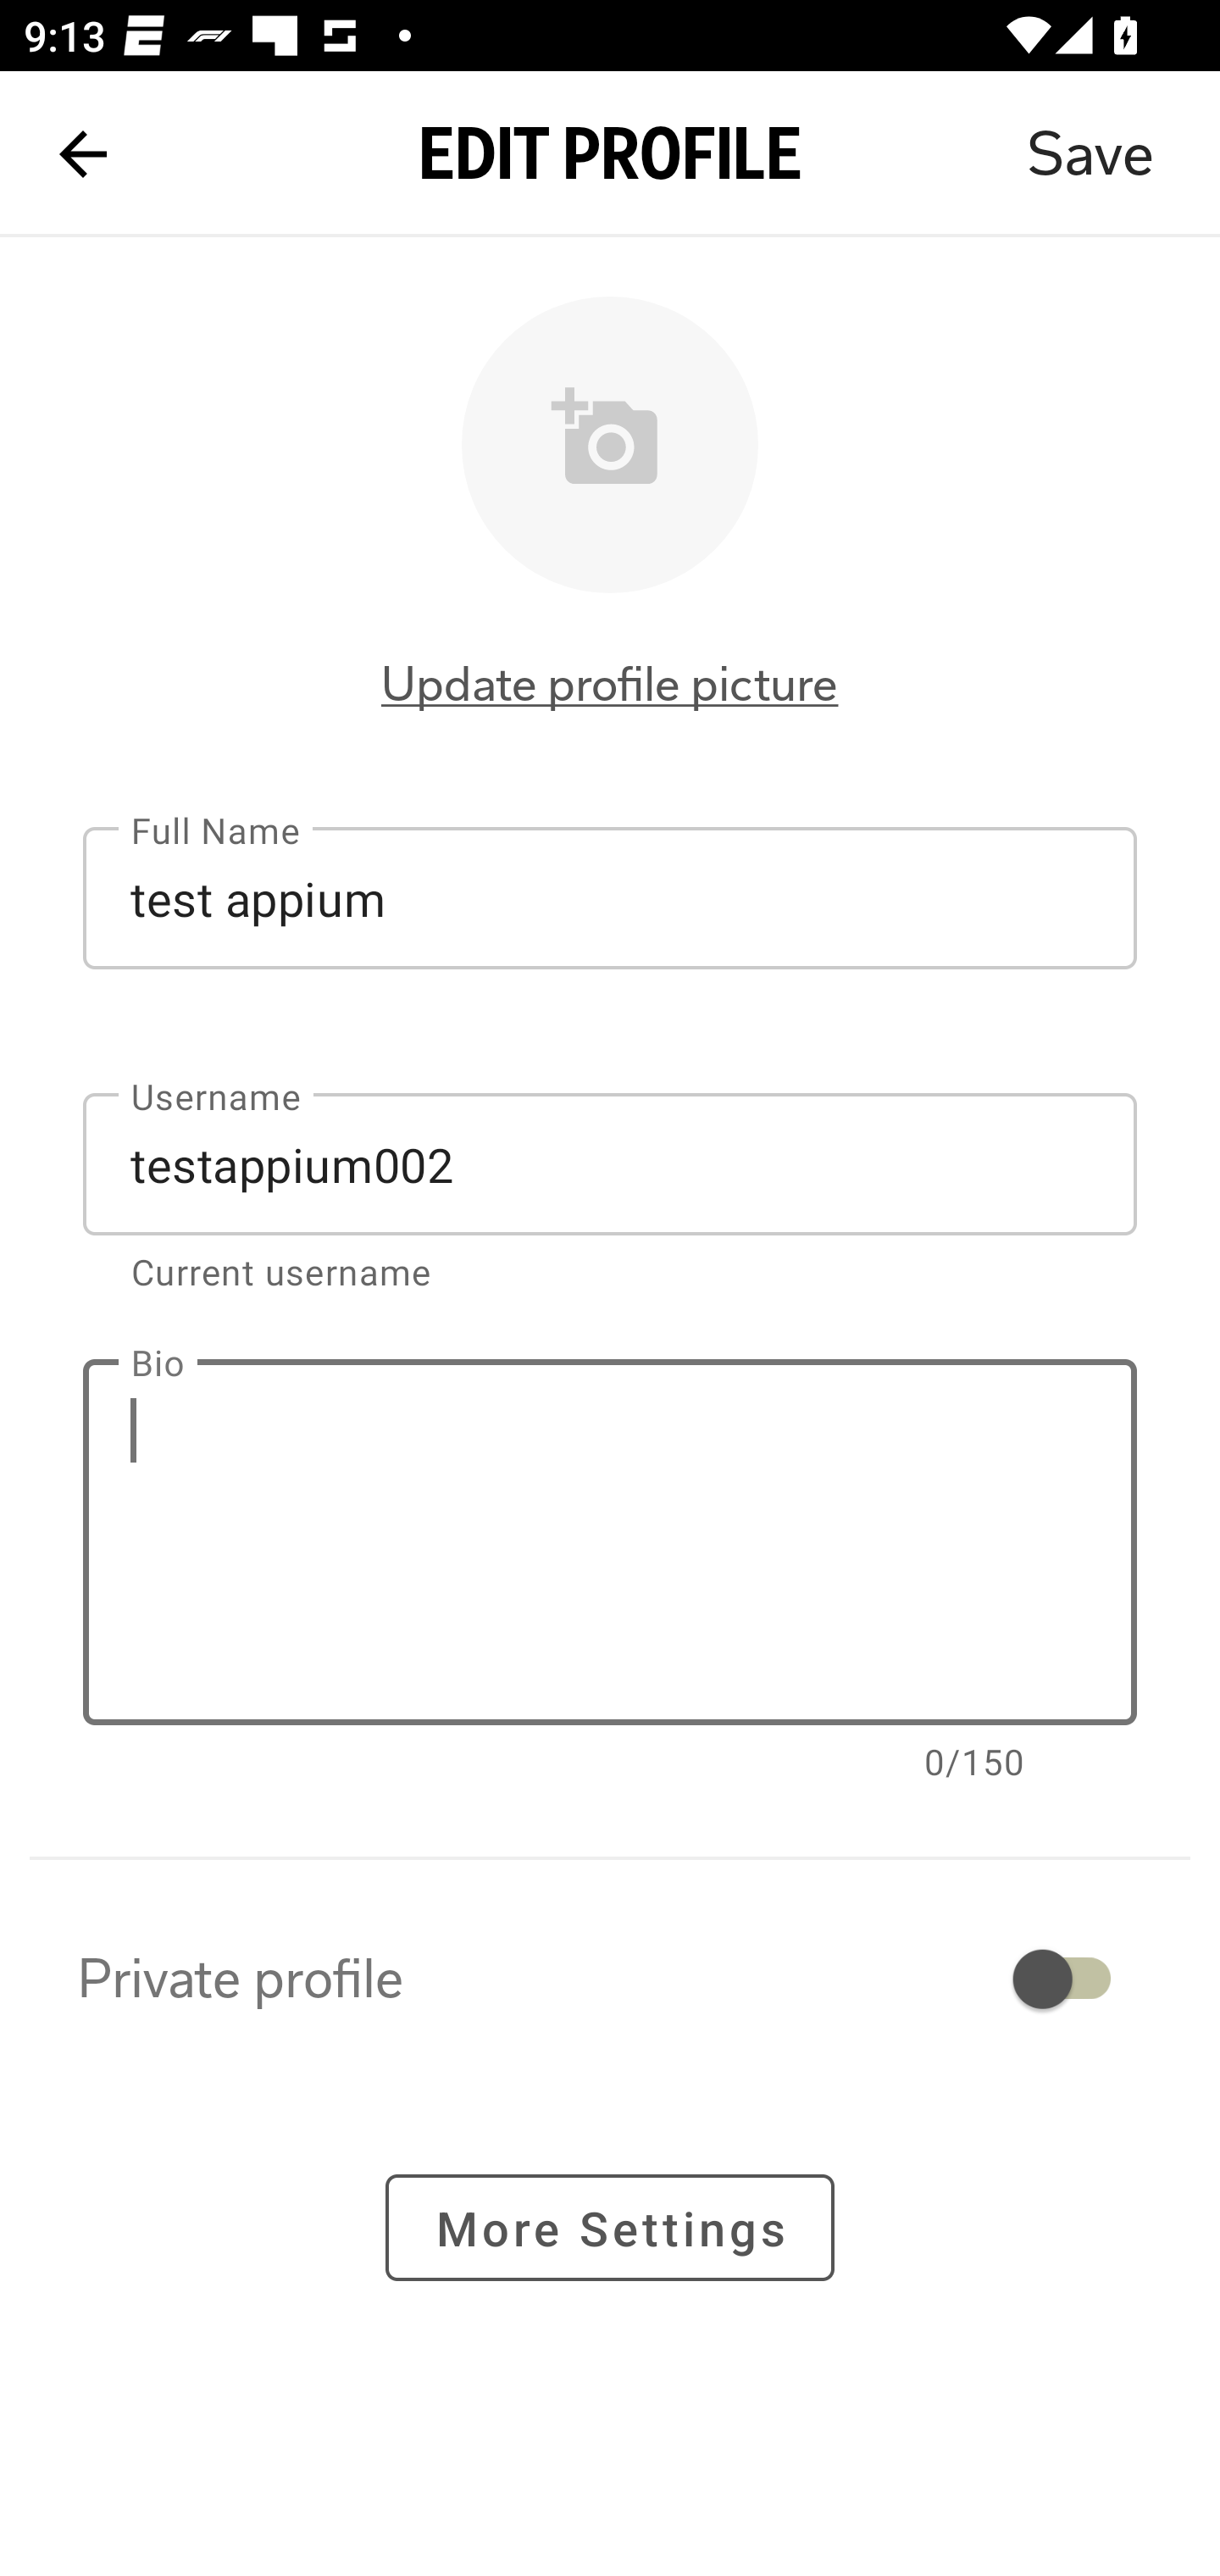  What do you see at coordinates (610, 1542) in the screenshot?
I see `Bio` at bounding box center [610, 1542].